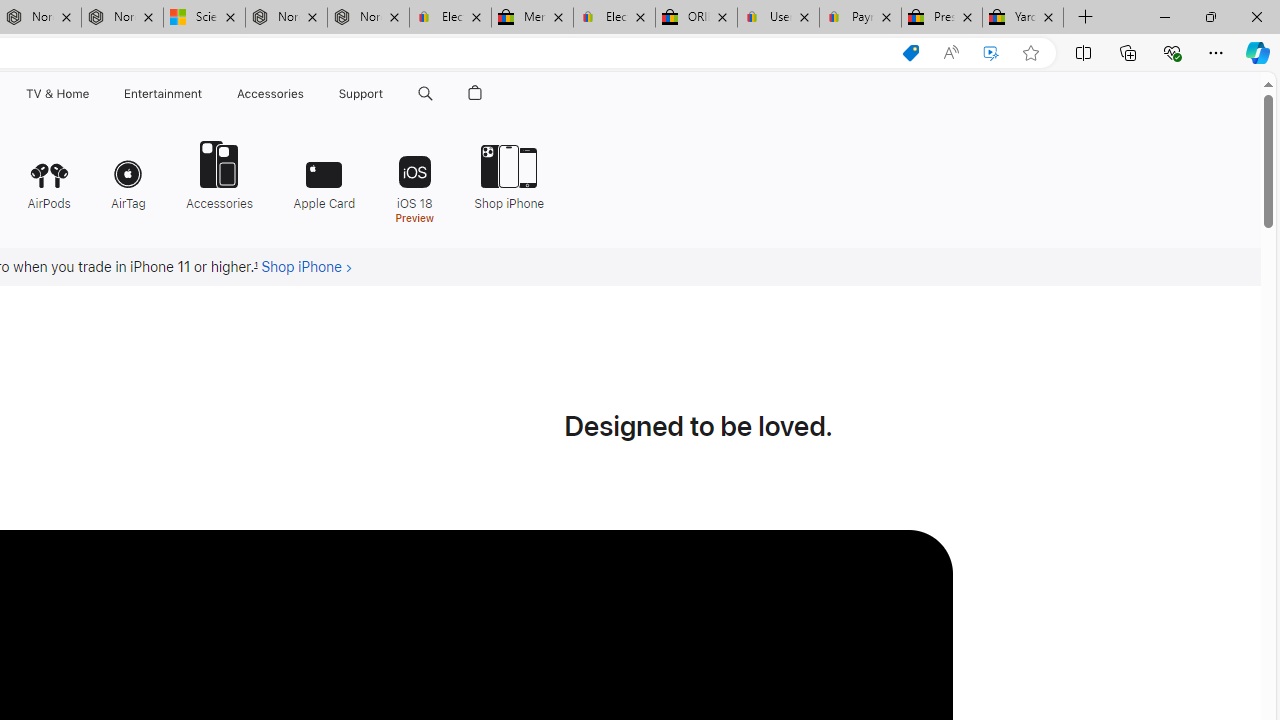  I want to click on Class: globalnav-item globalnav-search shift-0-1, so click(425, 94).